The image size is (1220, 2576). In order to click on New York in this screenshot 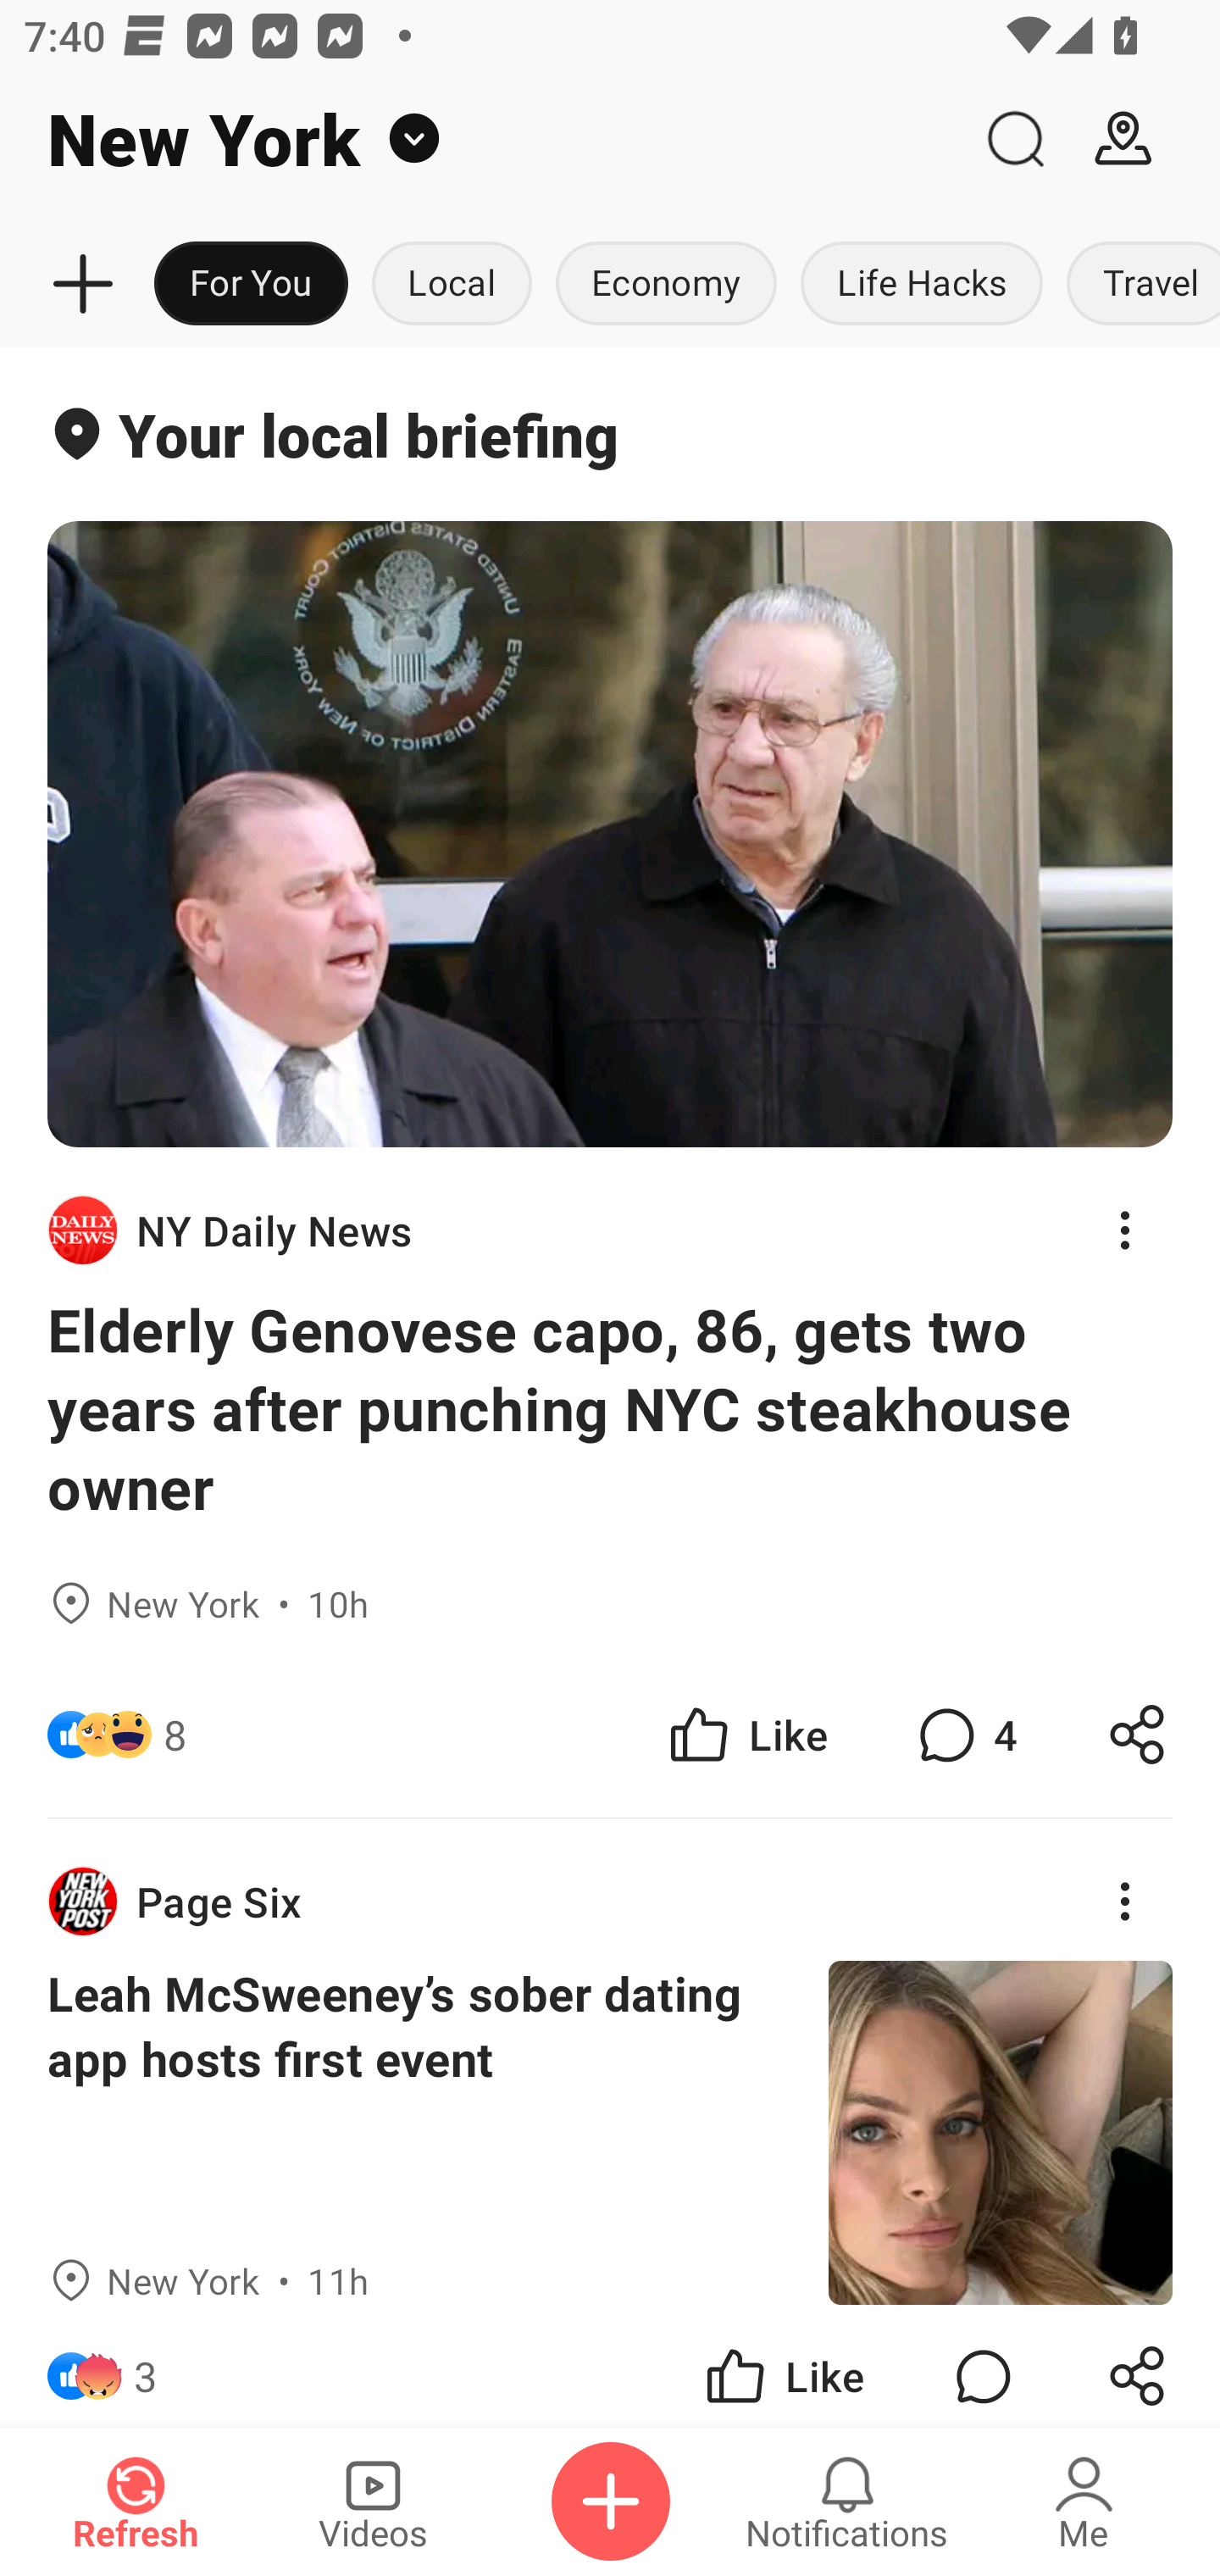, I will do `click(480, 139)`.